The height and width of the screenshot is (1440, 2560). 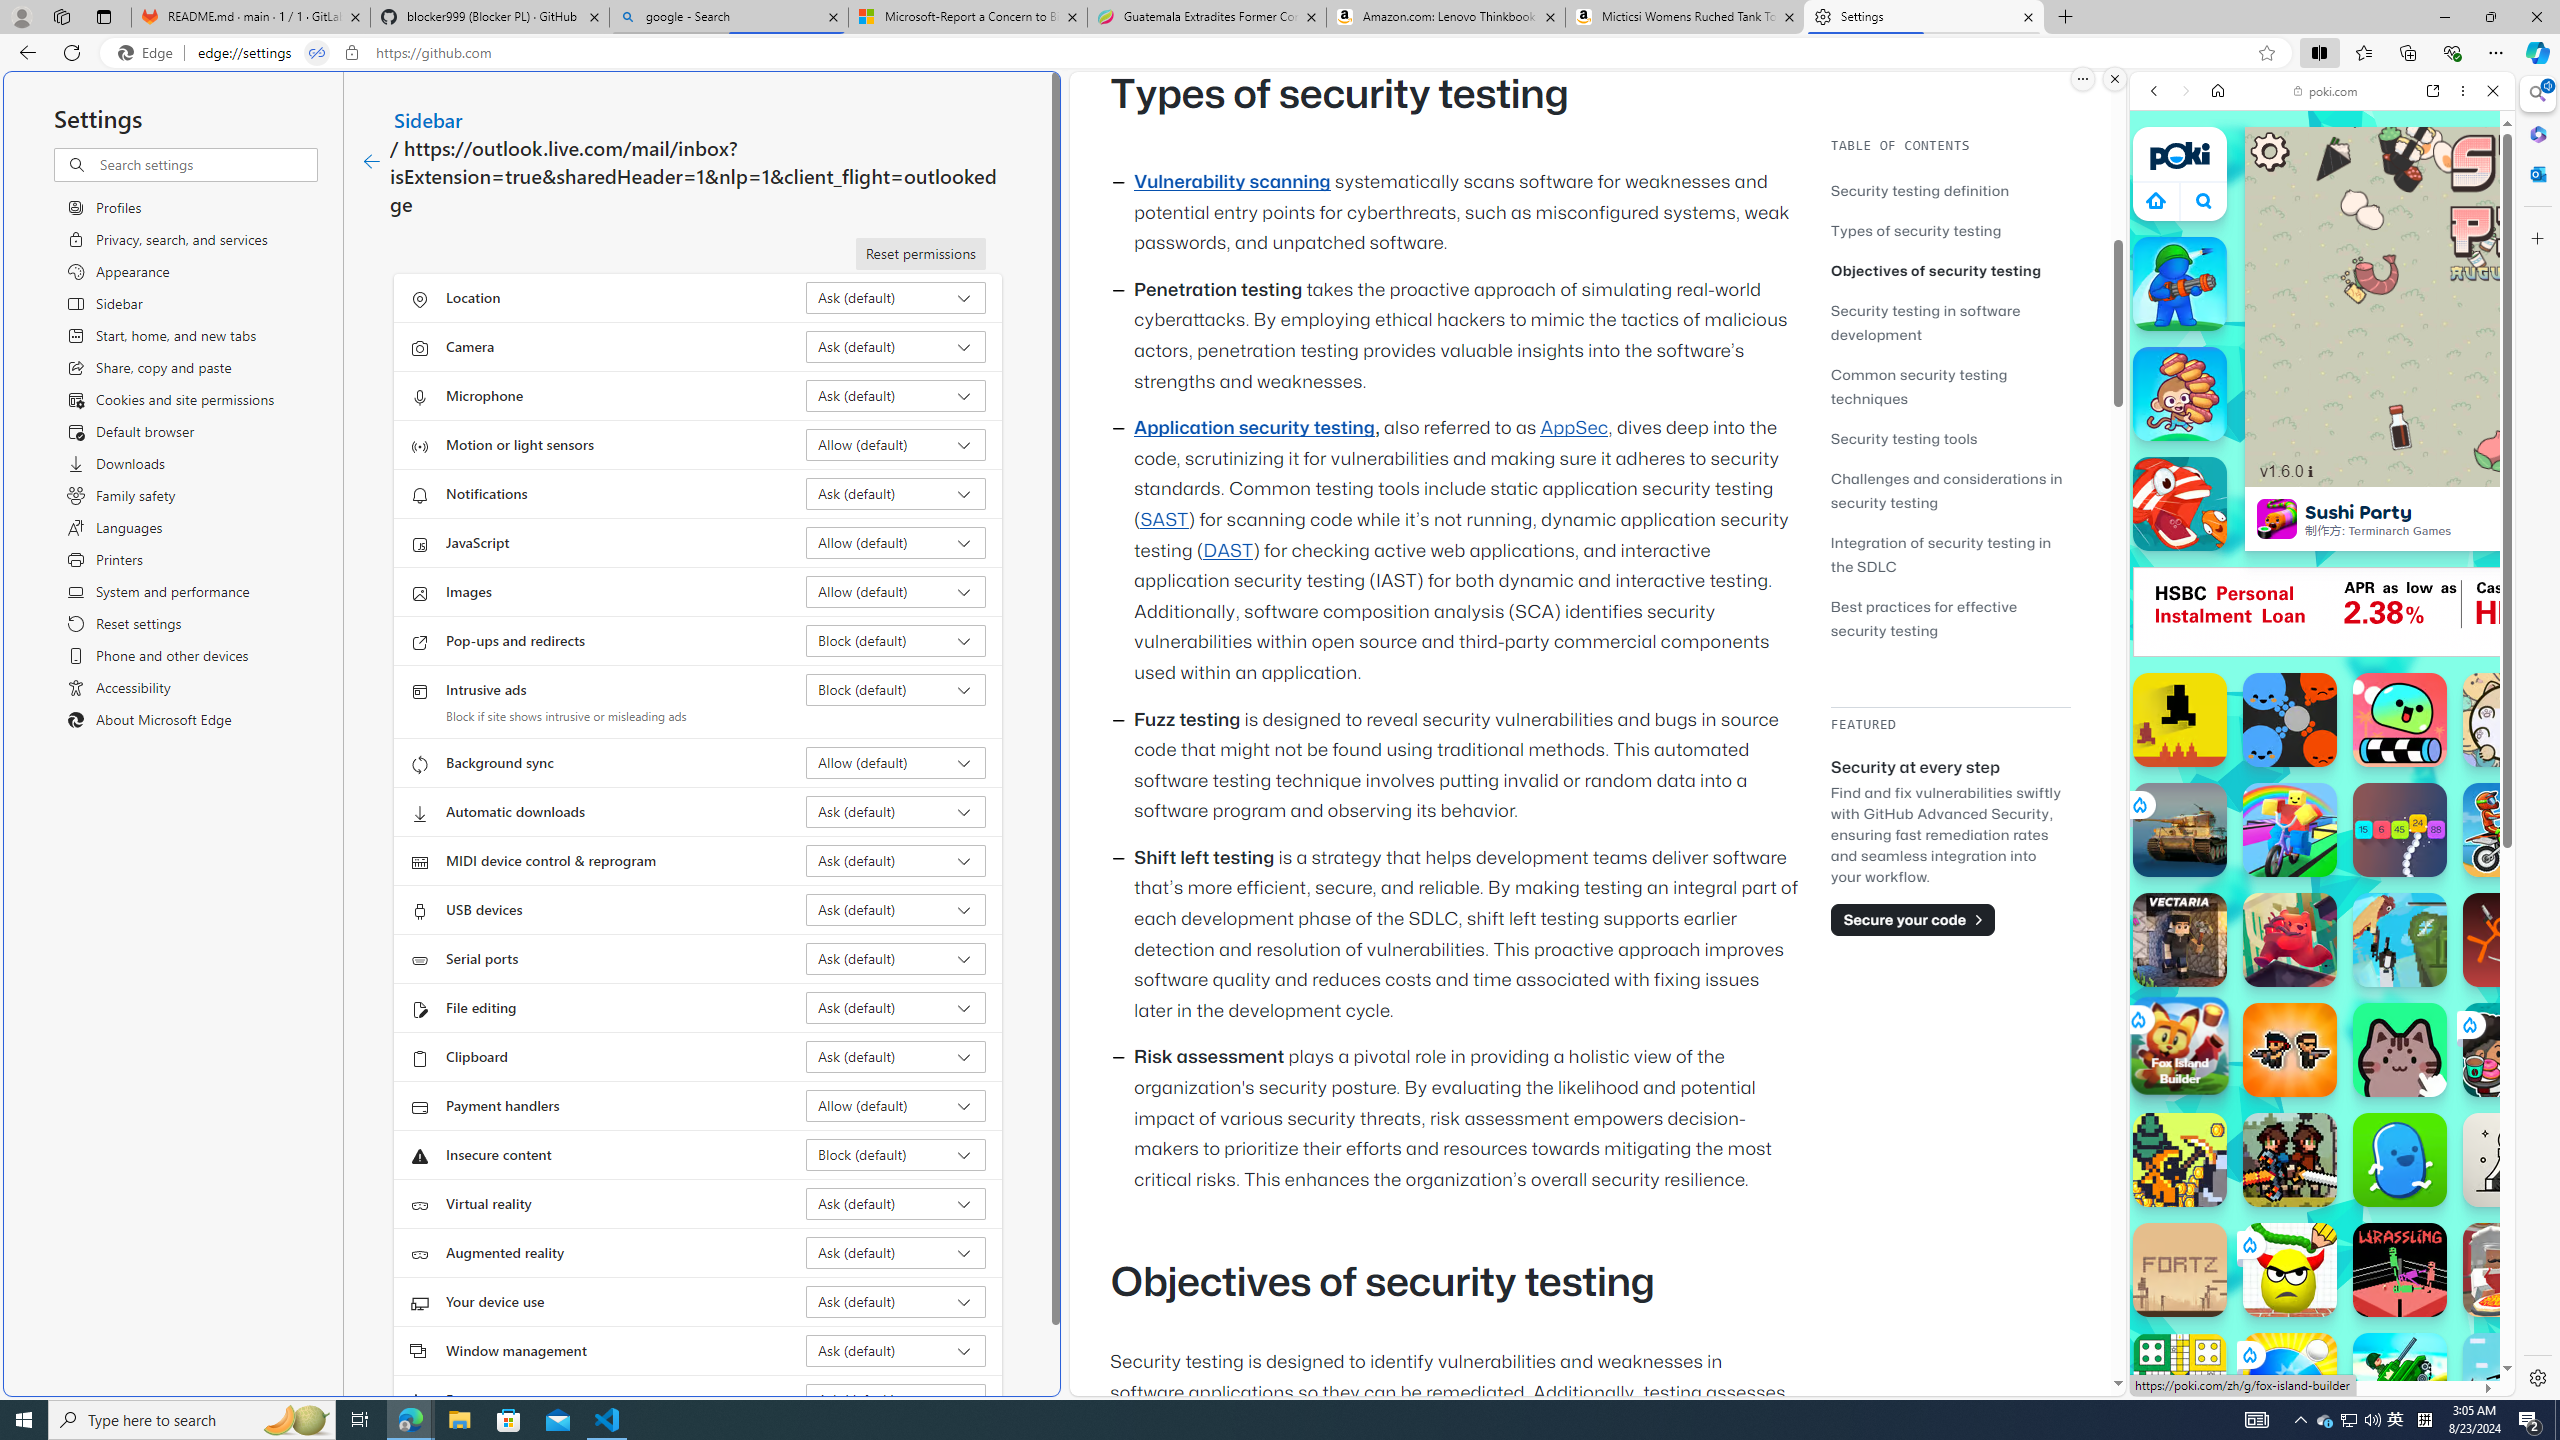 I want to click on Class: B_5ykBA46kDOxiz_R9wm, so click(x=2204, y=200).